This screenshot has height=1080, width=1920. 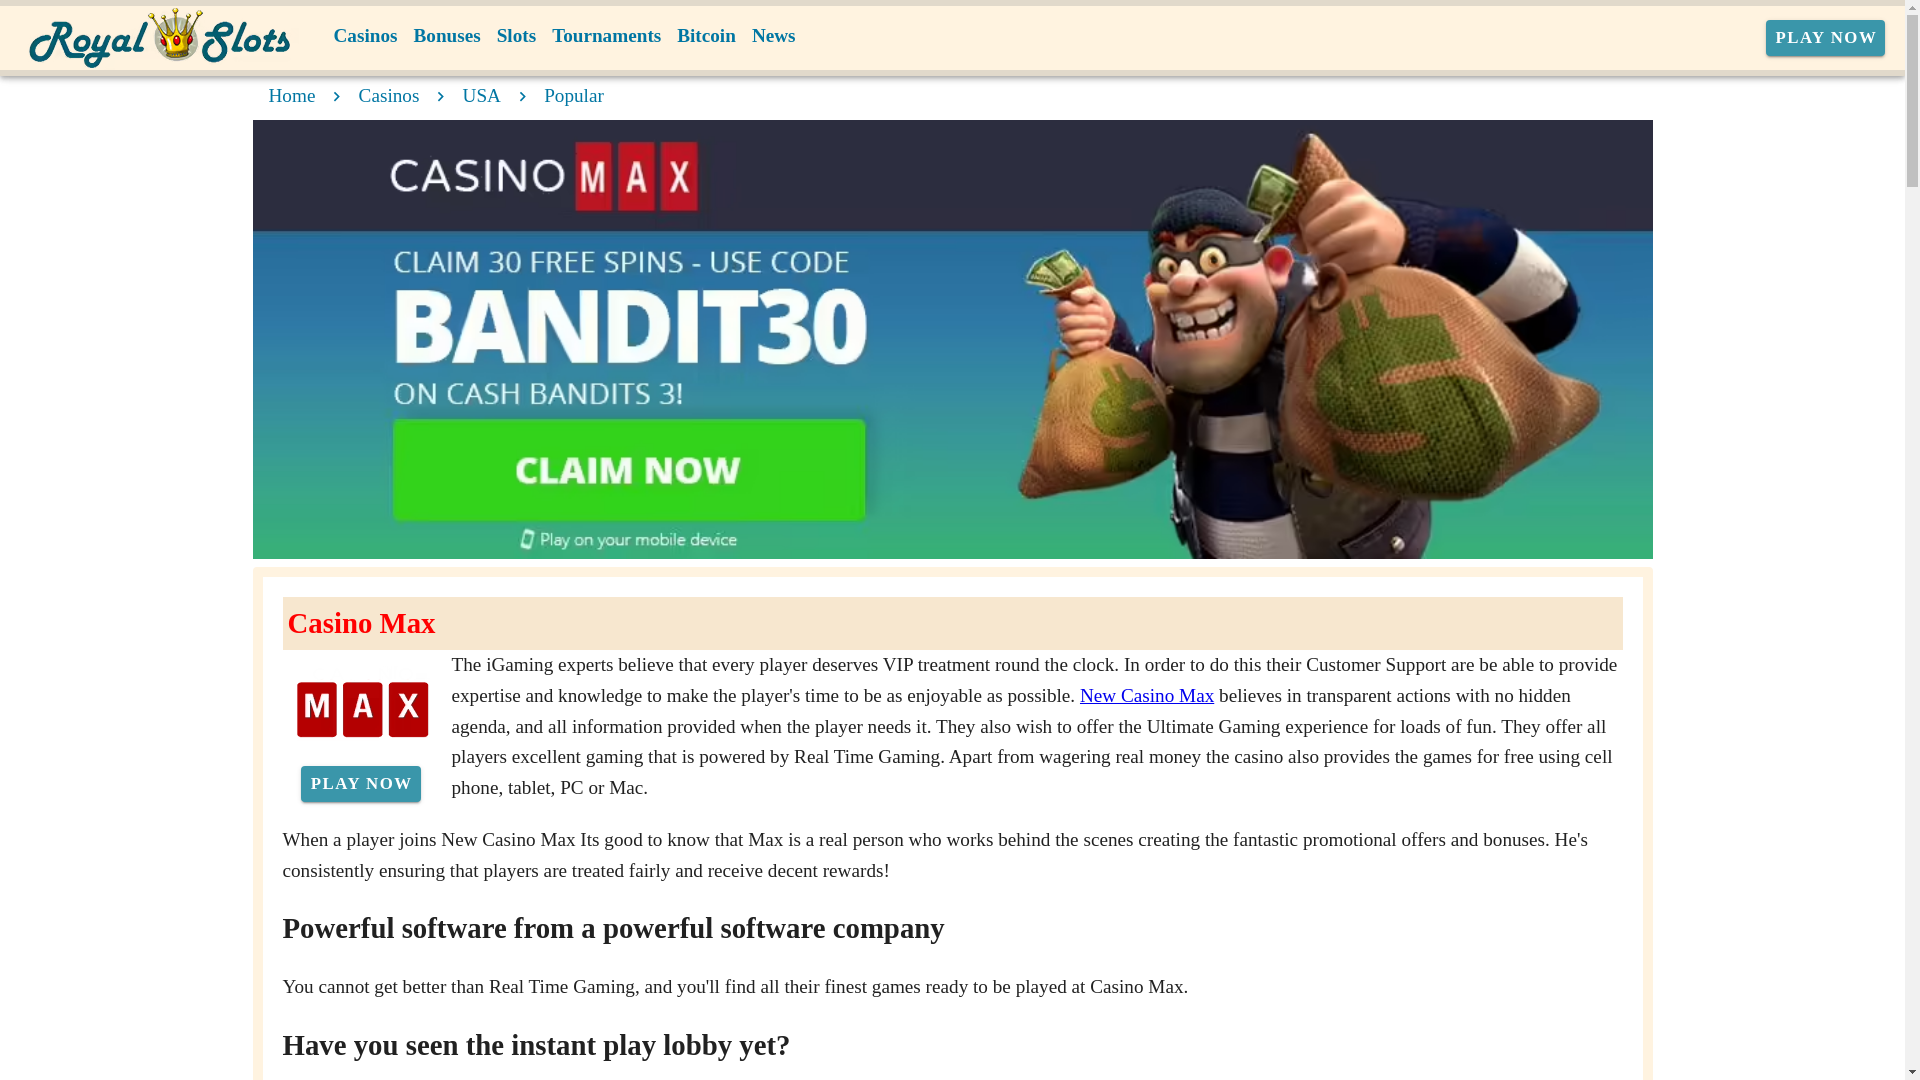 What do you see at coordinates (516, 36) in the screenshot?
I see `Slots` at bounding box center [516, 36].